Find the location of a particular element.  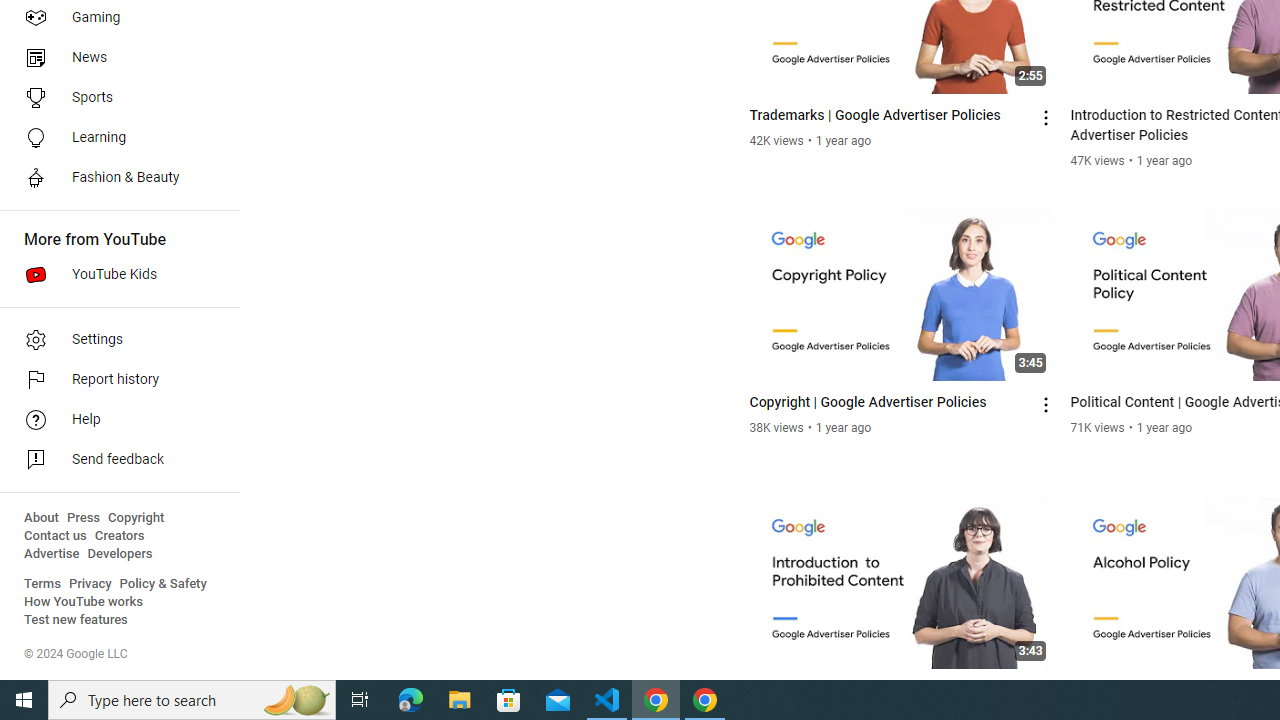

Press is located at coordinates (84, 518).